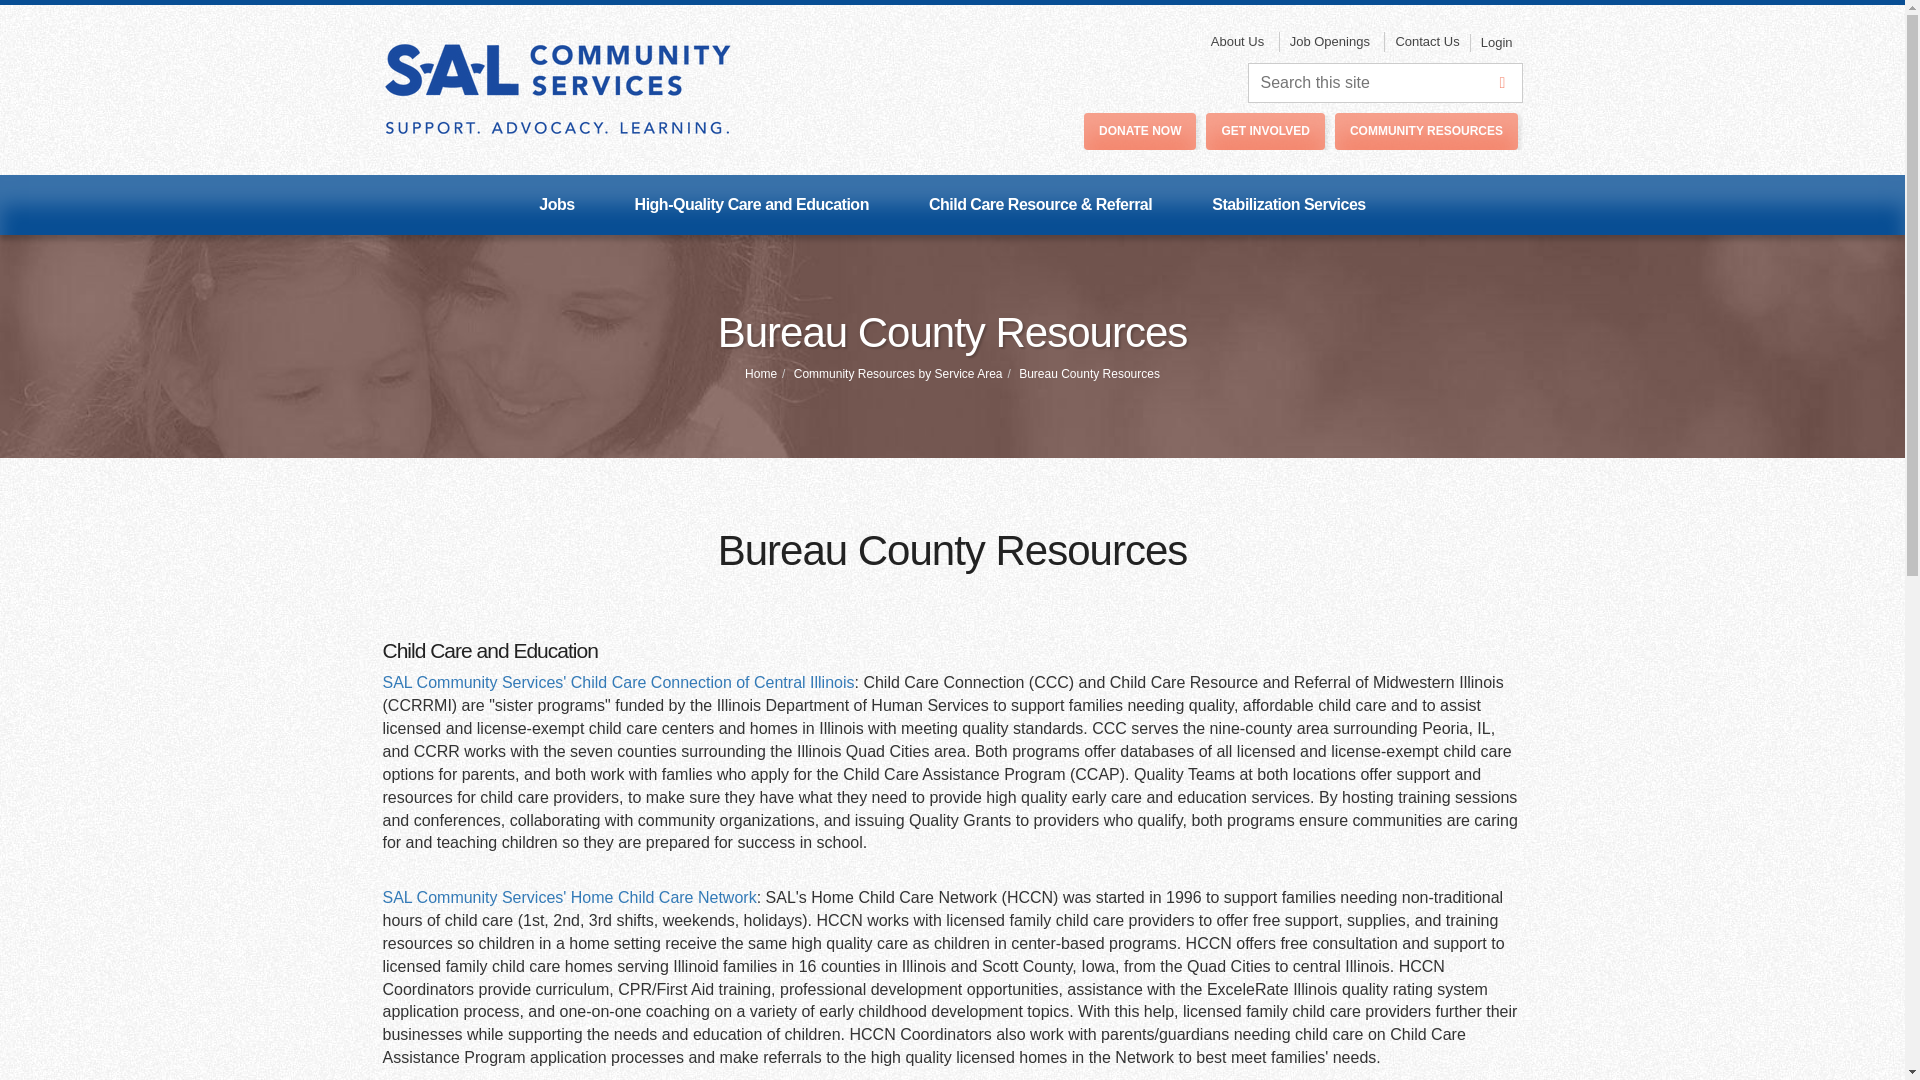  I want to click on Search this site, so click(1385, 82).